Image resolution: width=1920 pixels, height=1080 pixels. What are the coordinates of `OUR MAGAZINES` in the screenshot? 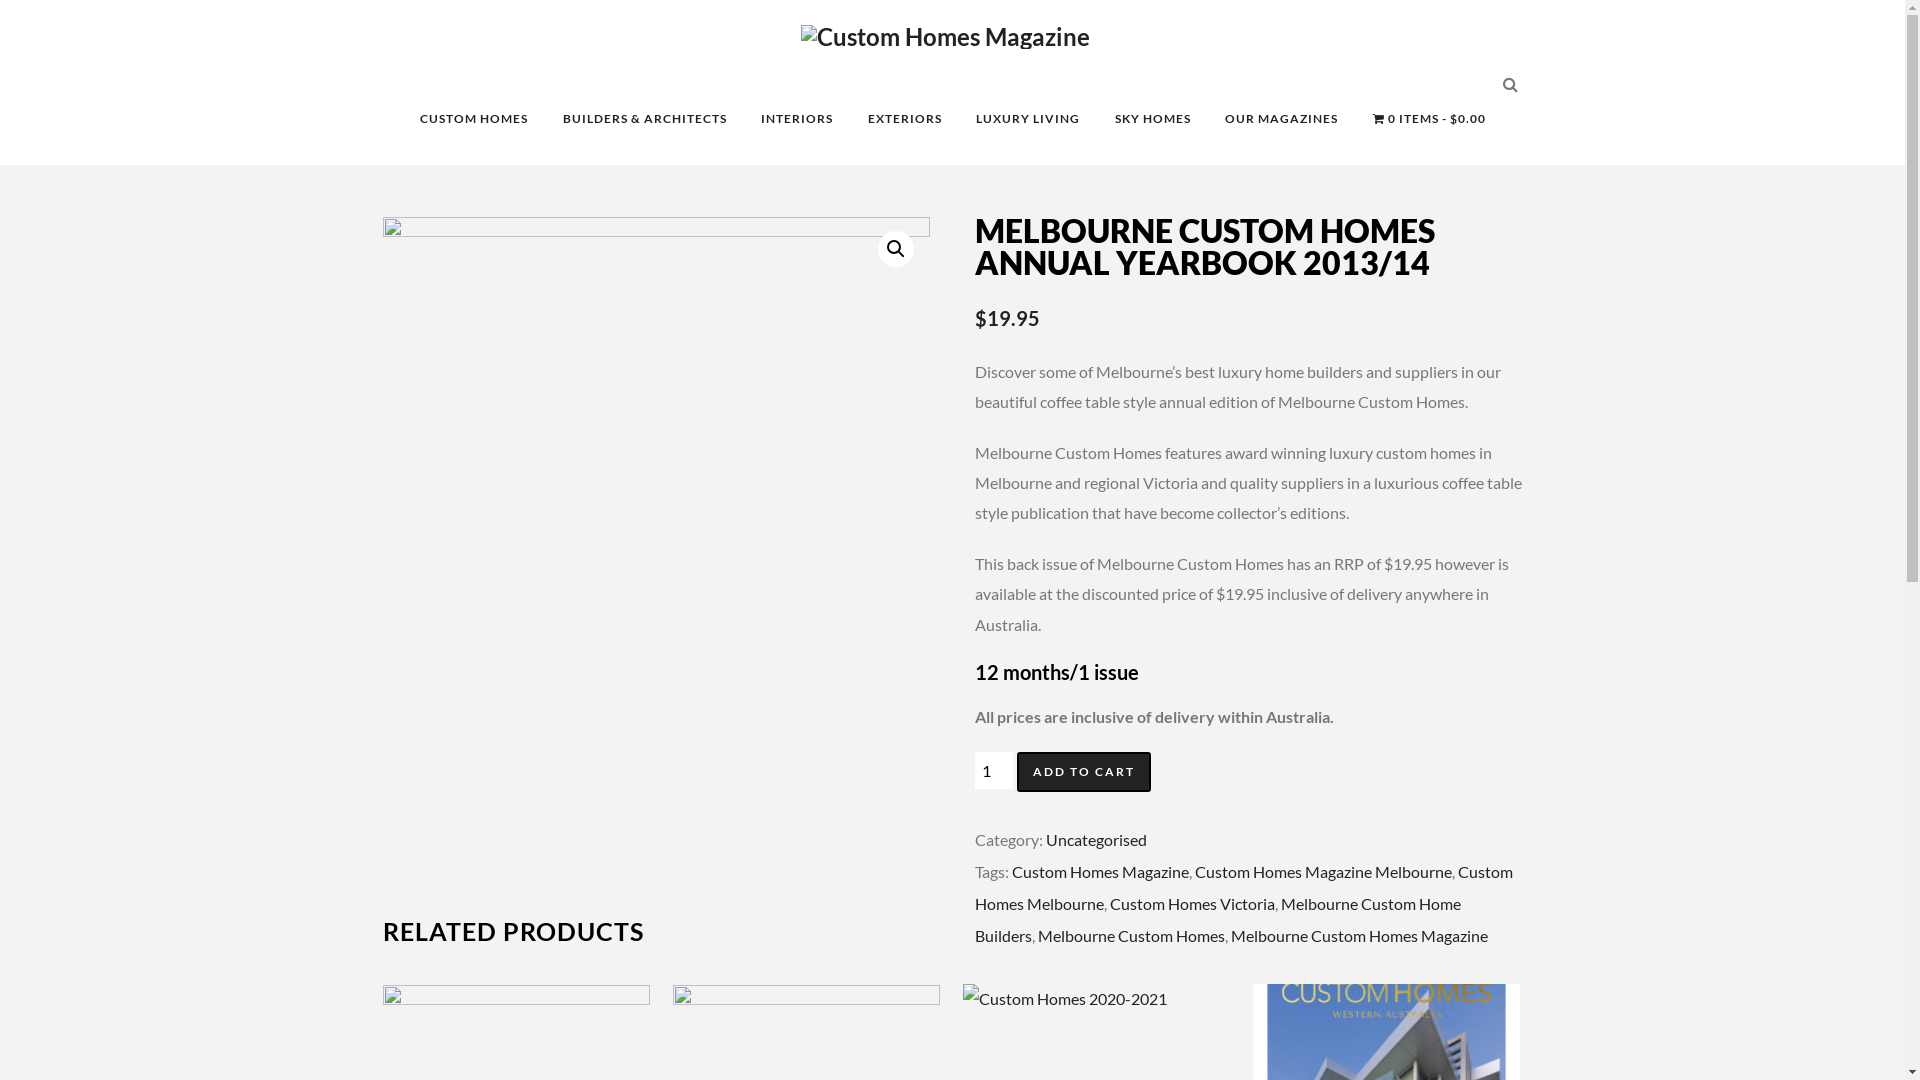 It's located at (1282, 120).